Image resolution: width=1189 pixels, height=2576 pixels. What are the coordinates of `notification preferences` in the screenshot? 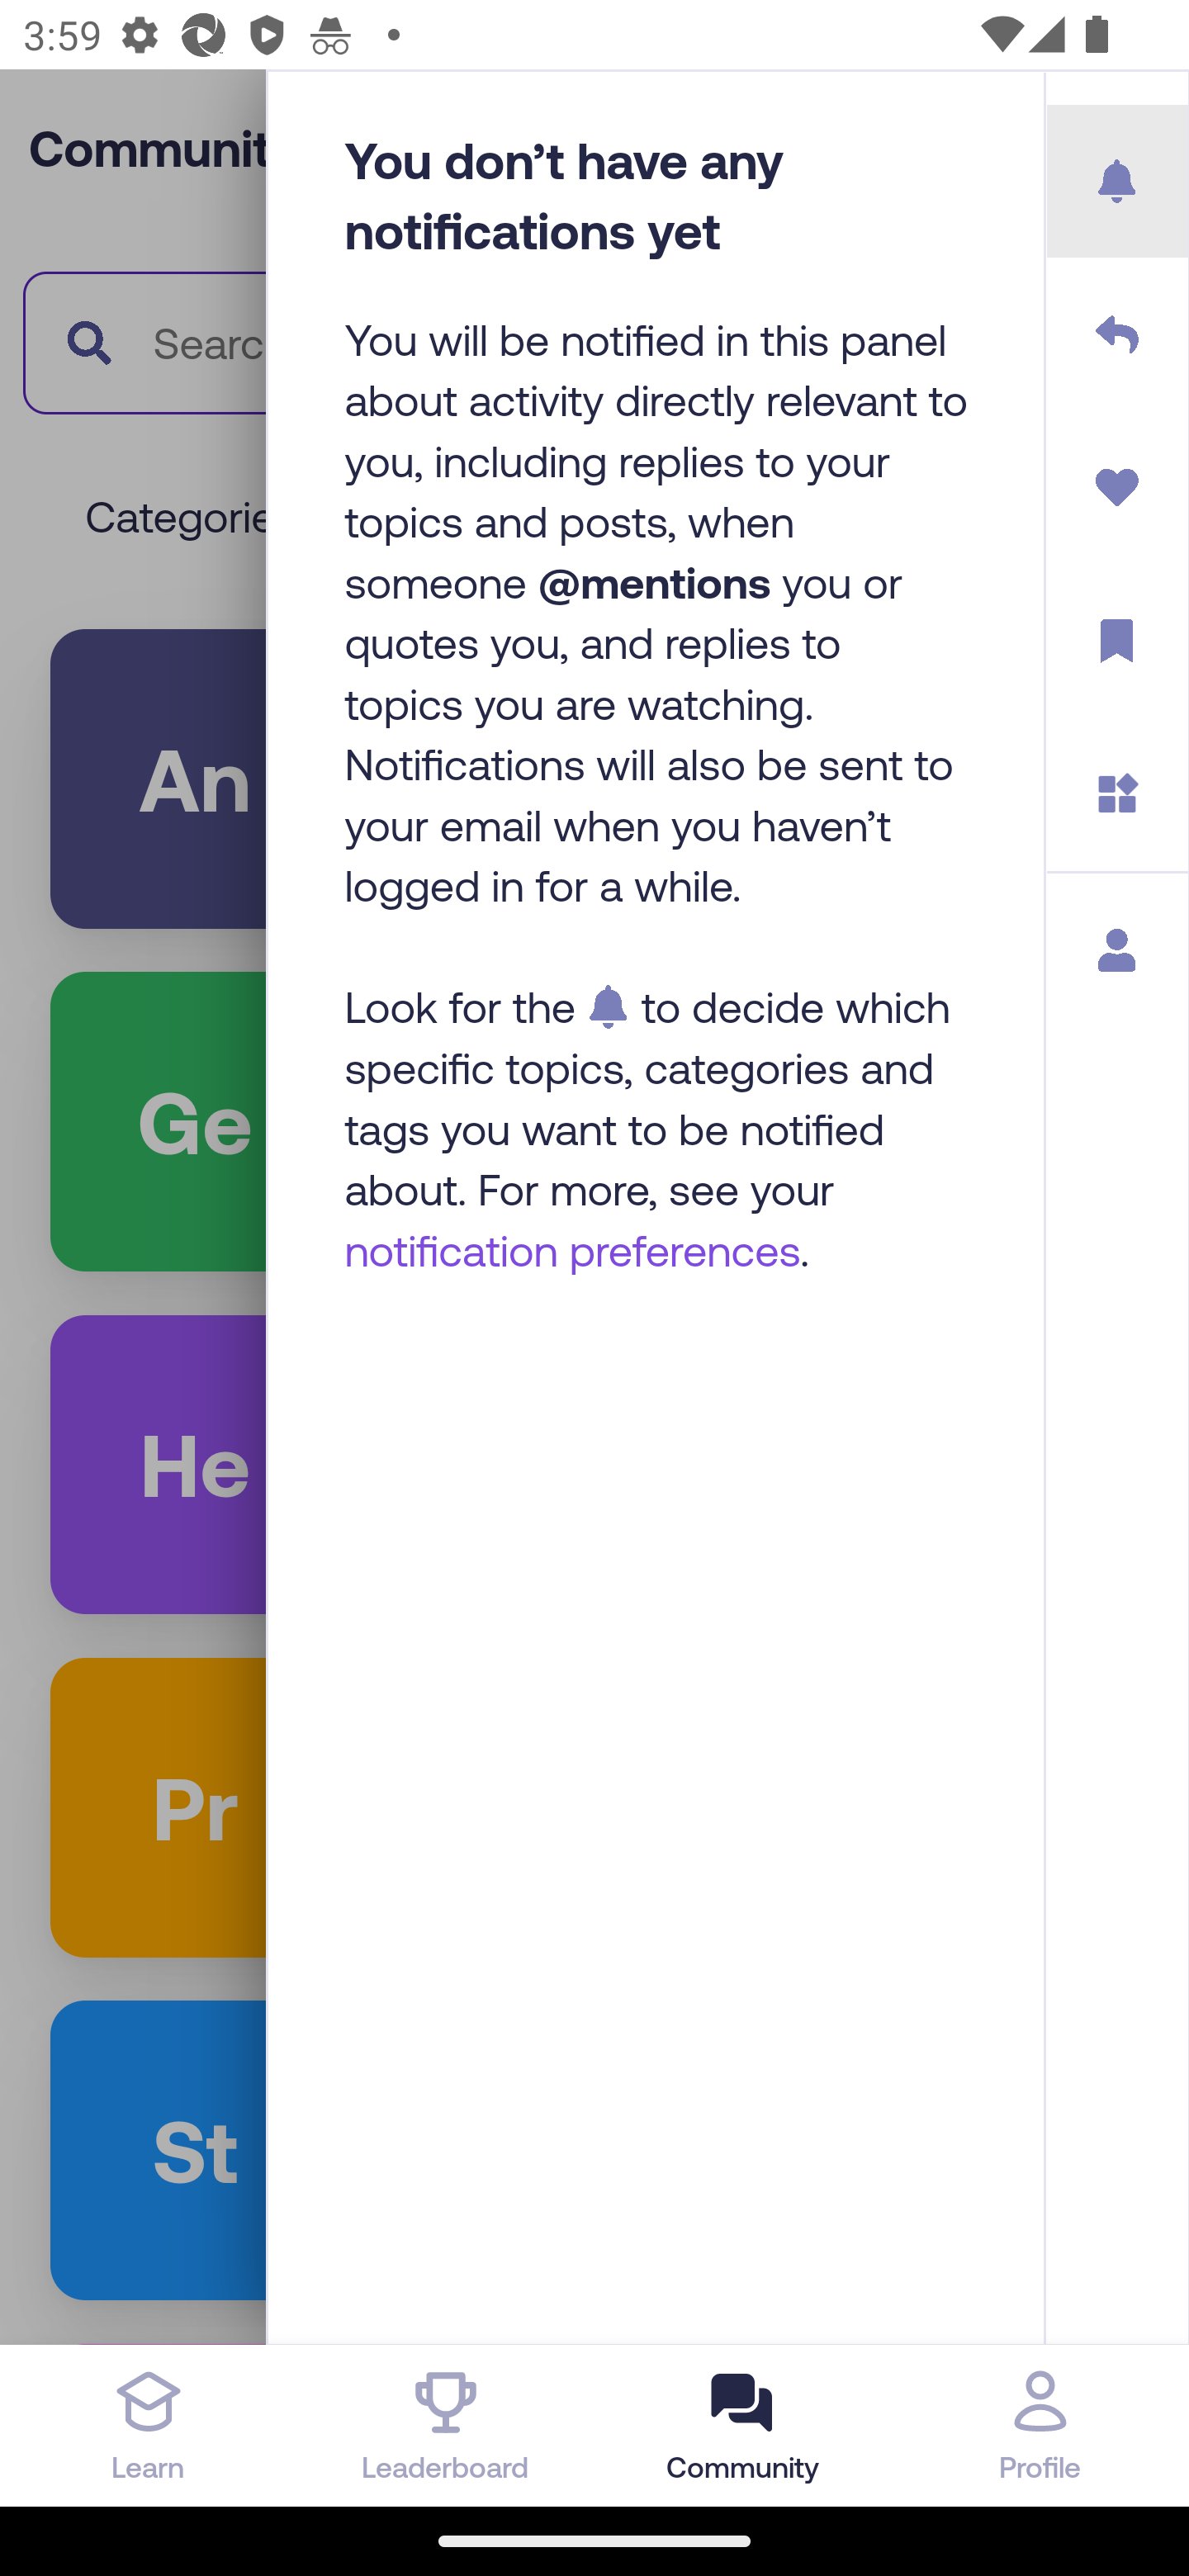 It's located at (573, 1248).